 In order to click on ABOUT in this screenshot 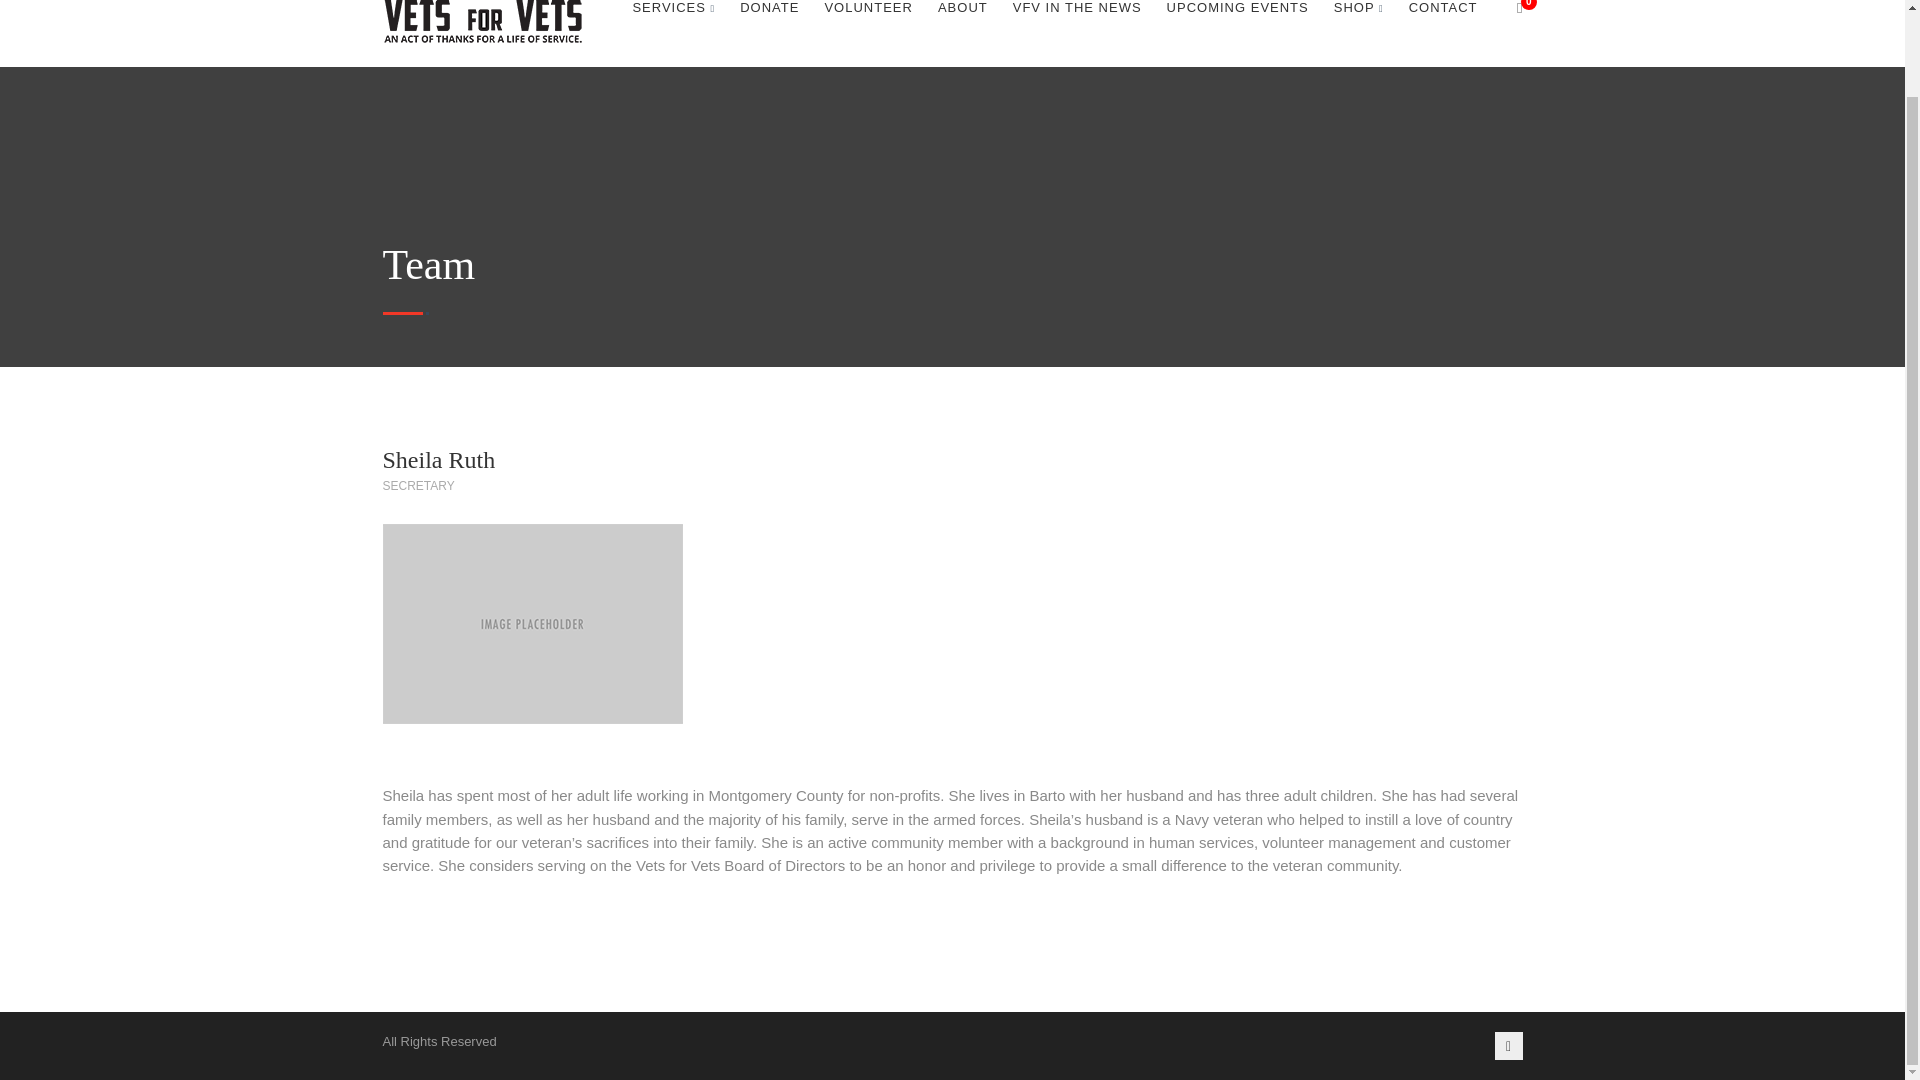, I will do `click(963, 16)`.